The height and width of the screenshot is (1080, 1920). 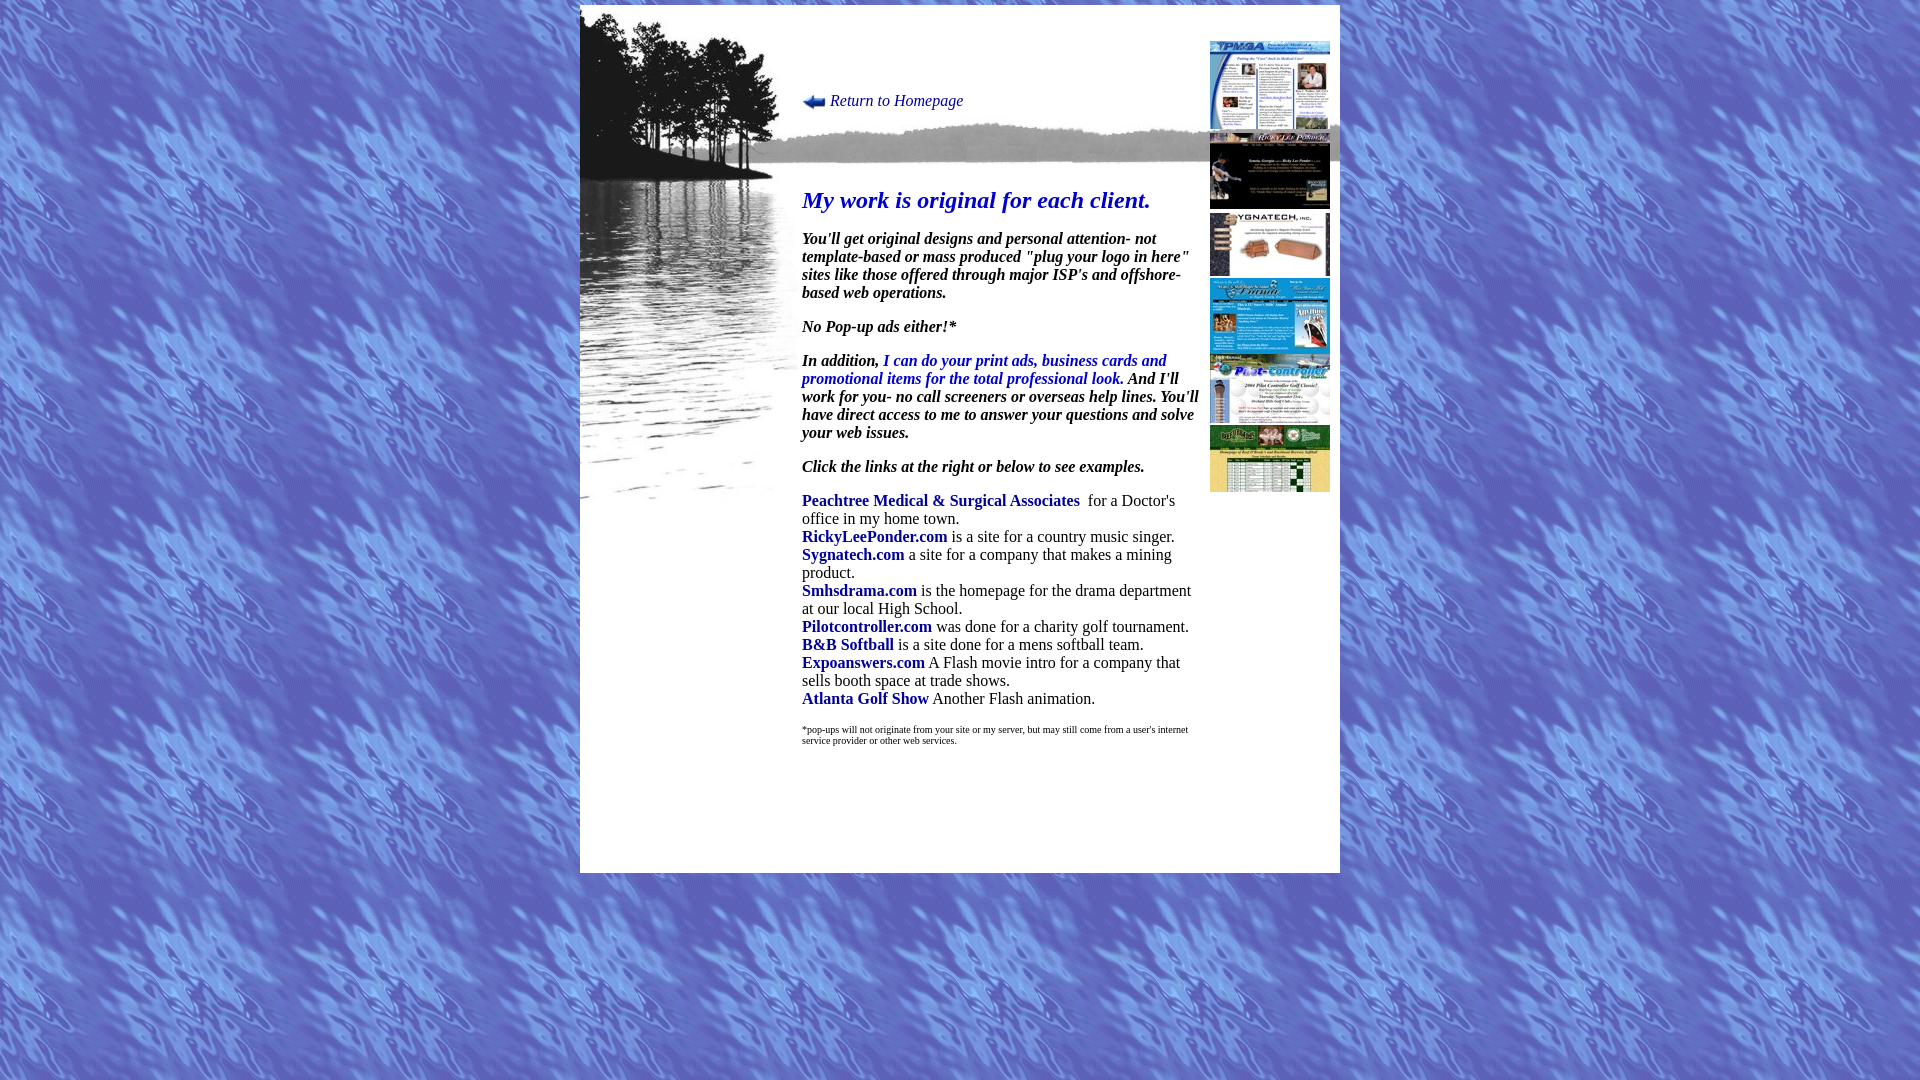 What do you see at coordinates (866, 698) in the screenshot?
I see `Atlanta Golf Show` at bounding box center [866, 698].